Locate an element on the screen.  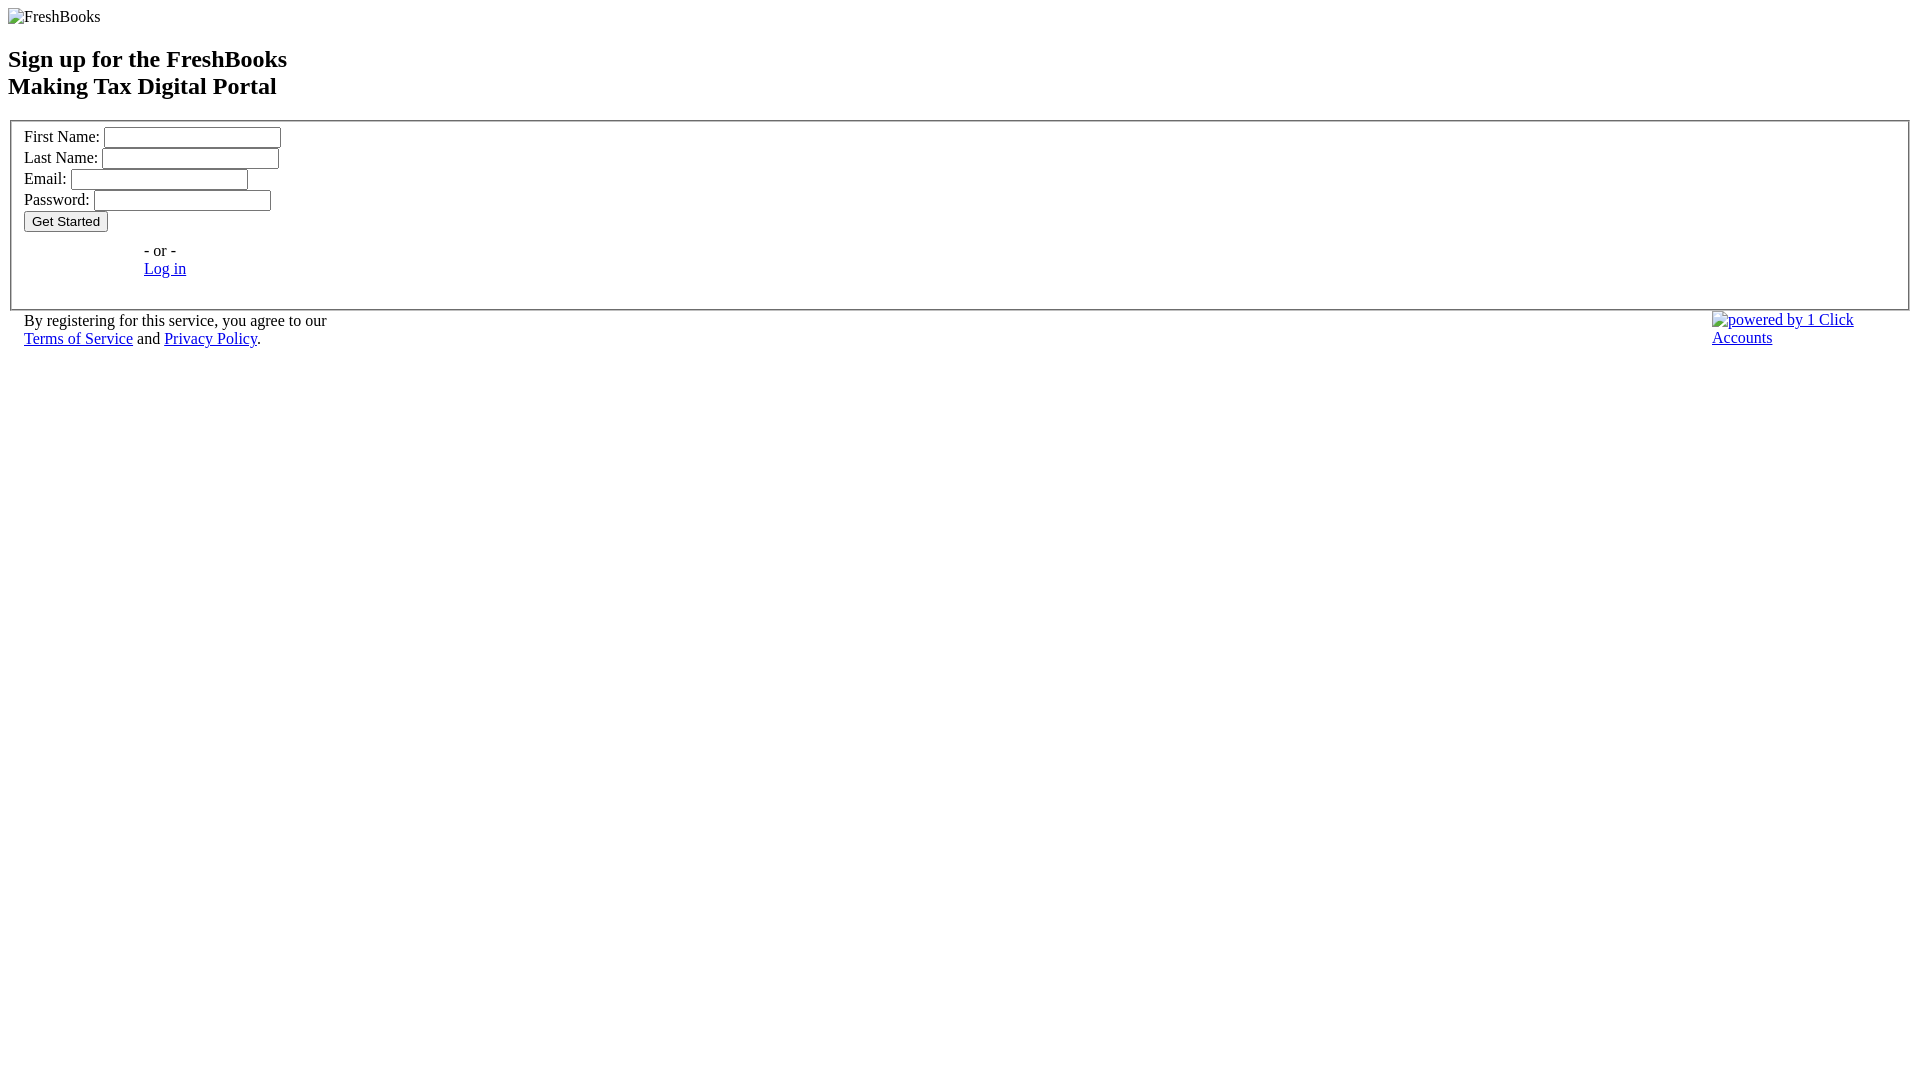
Log in is located at coordinates (165, 268).